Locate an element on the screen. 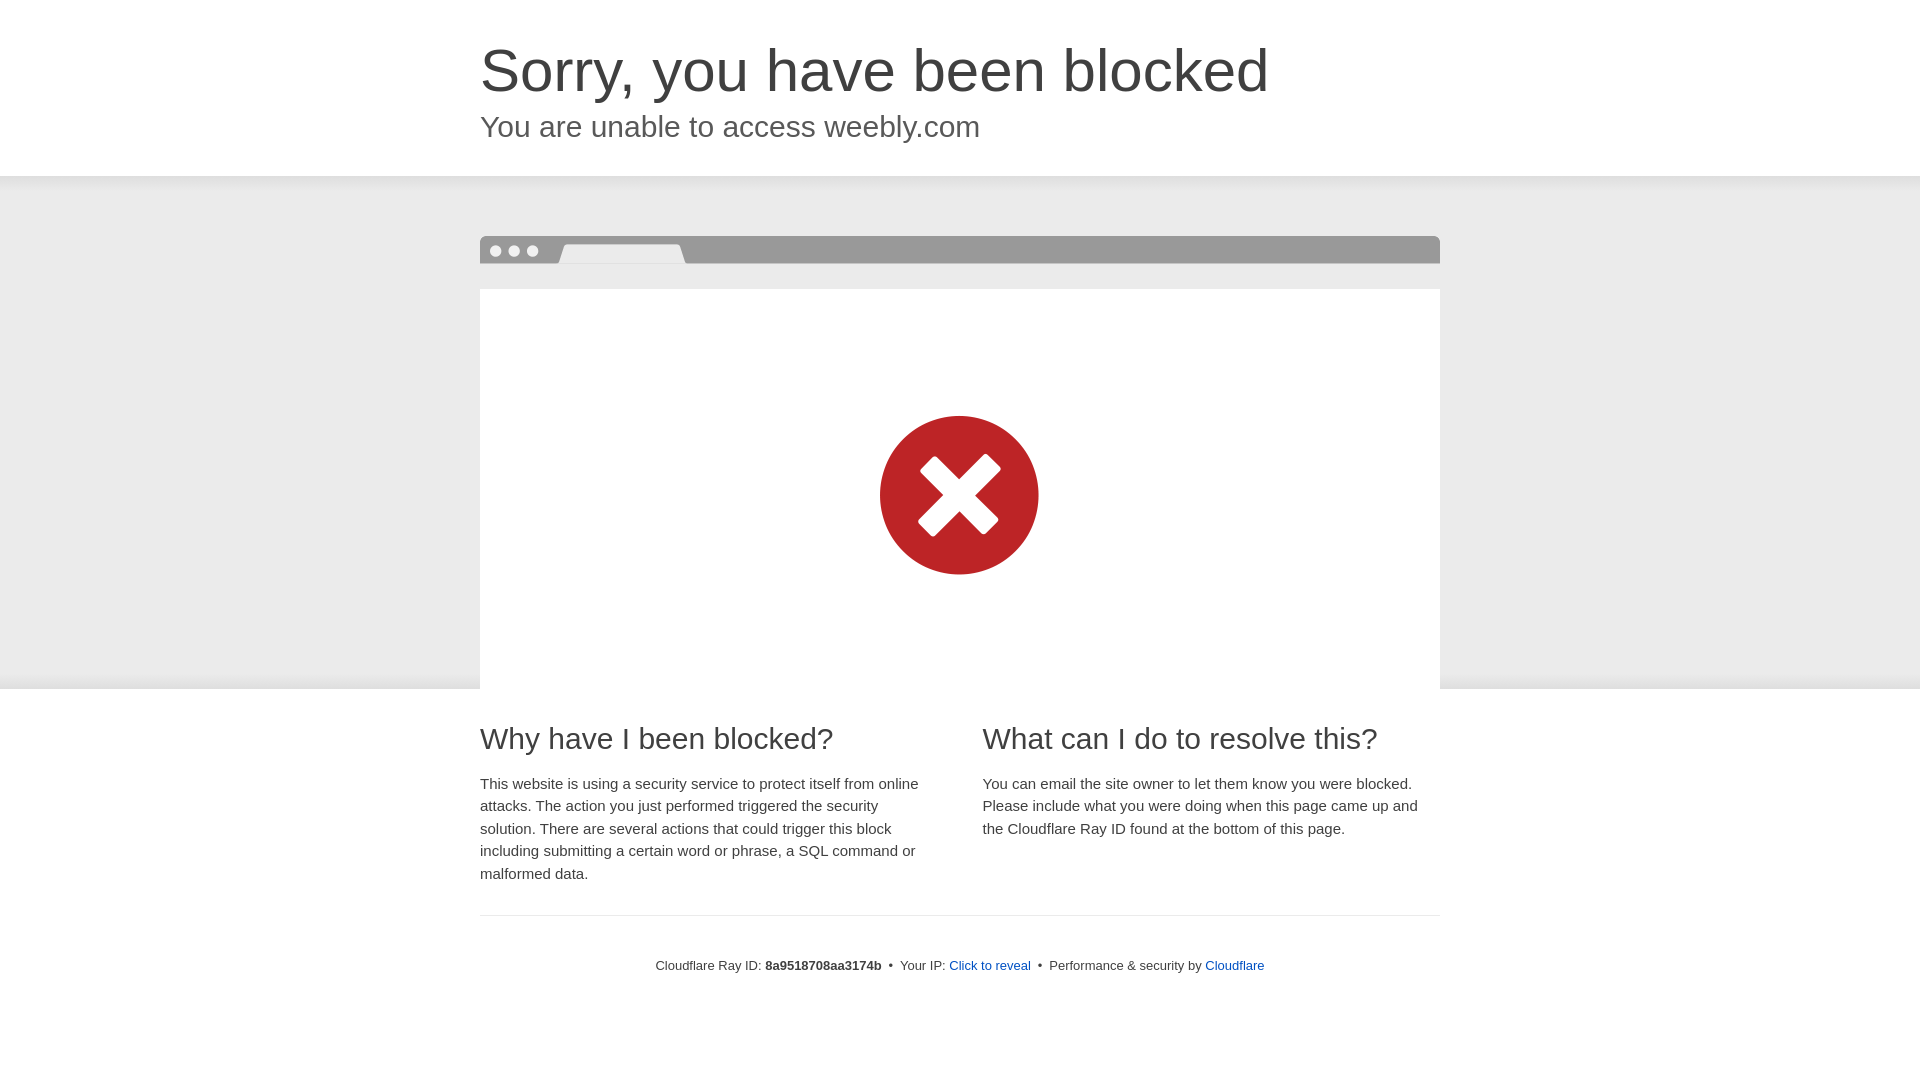 The width and height of the screenshot is (1920, 1080). Click to reveal is located at coordinates (990, 966).